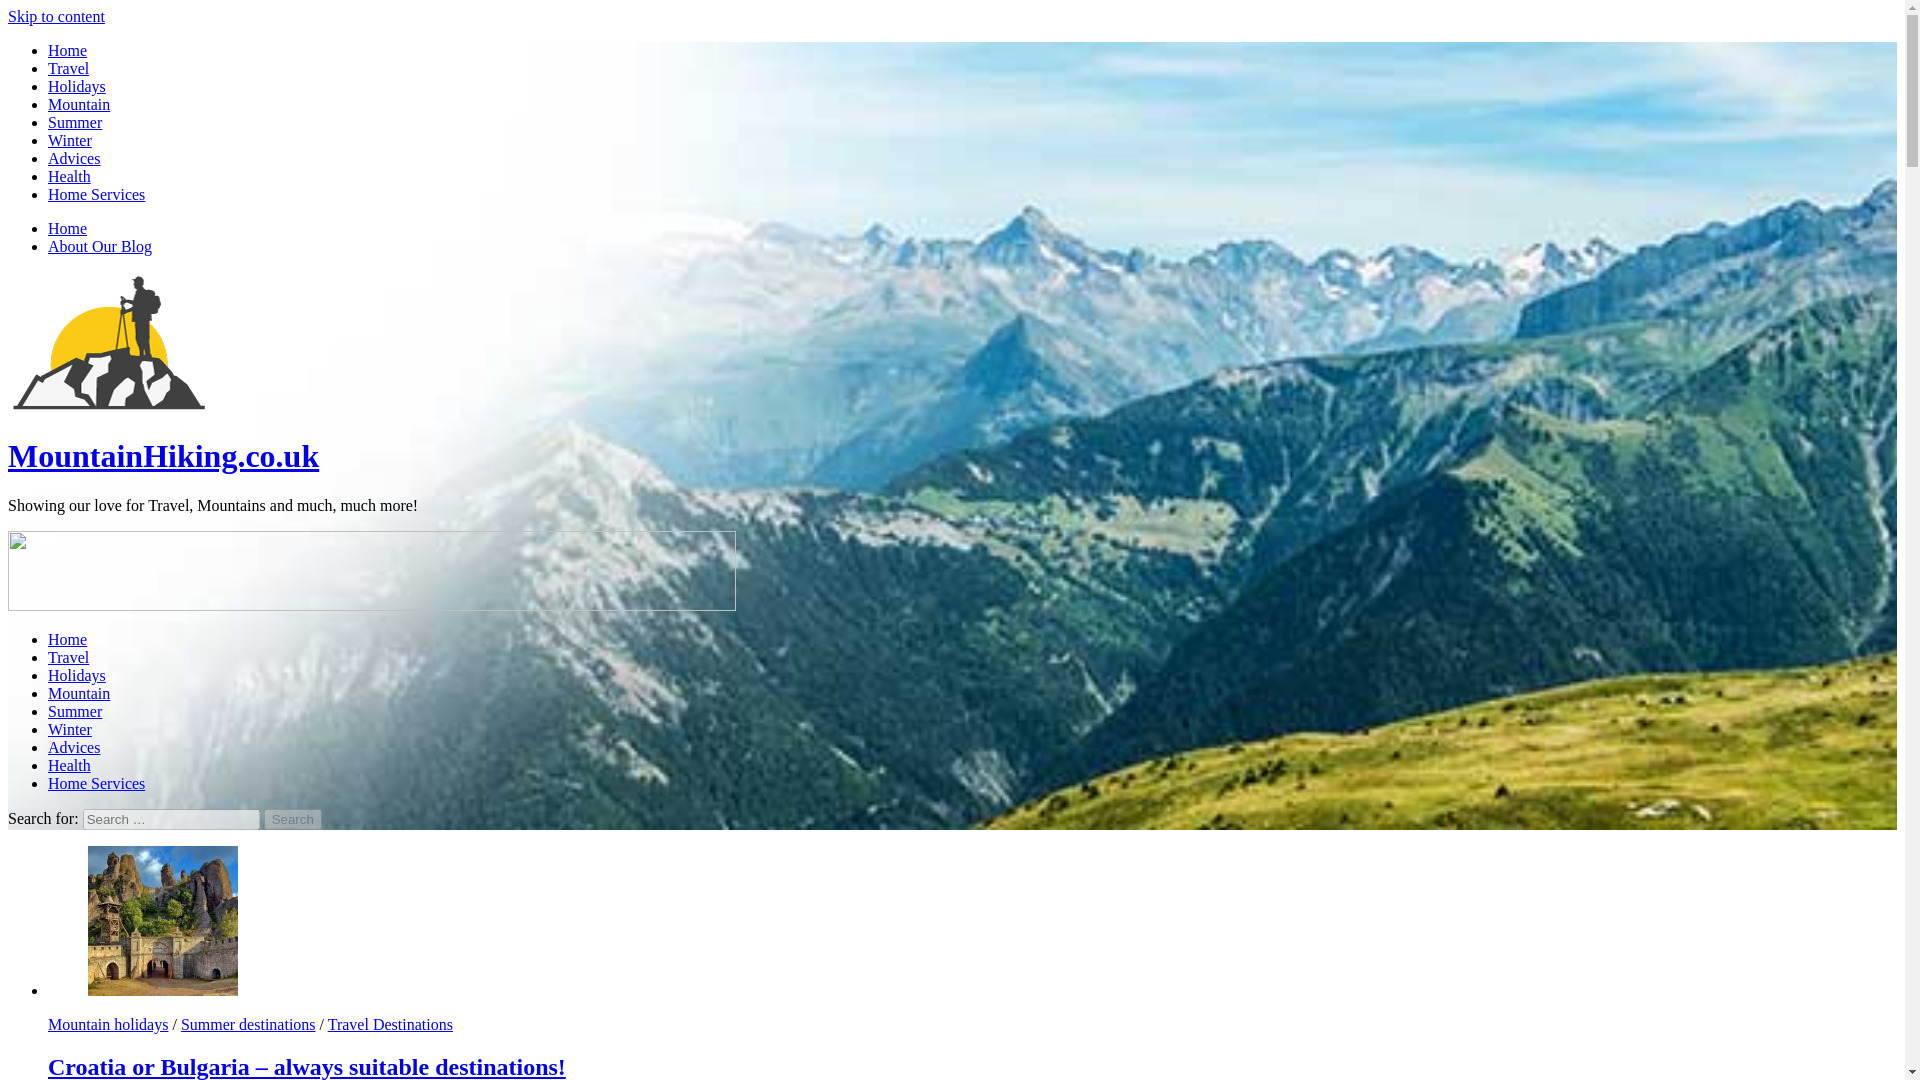 The width and height of the screenshot is (1920, 1080). Describe the element at coordinates (74, 712) in the screenshot. I see `Summer` at that location.